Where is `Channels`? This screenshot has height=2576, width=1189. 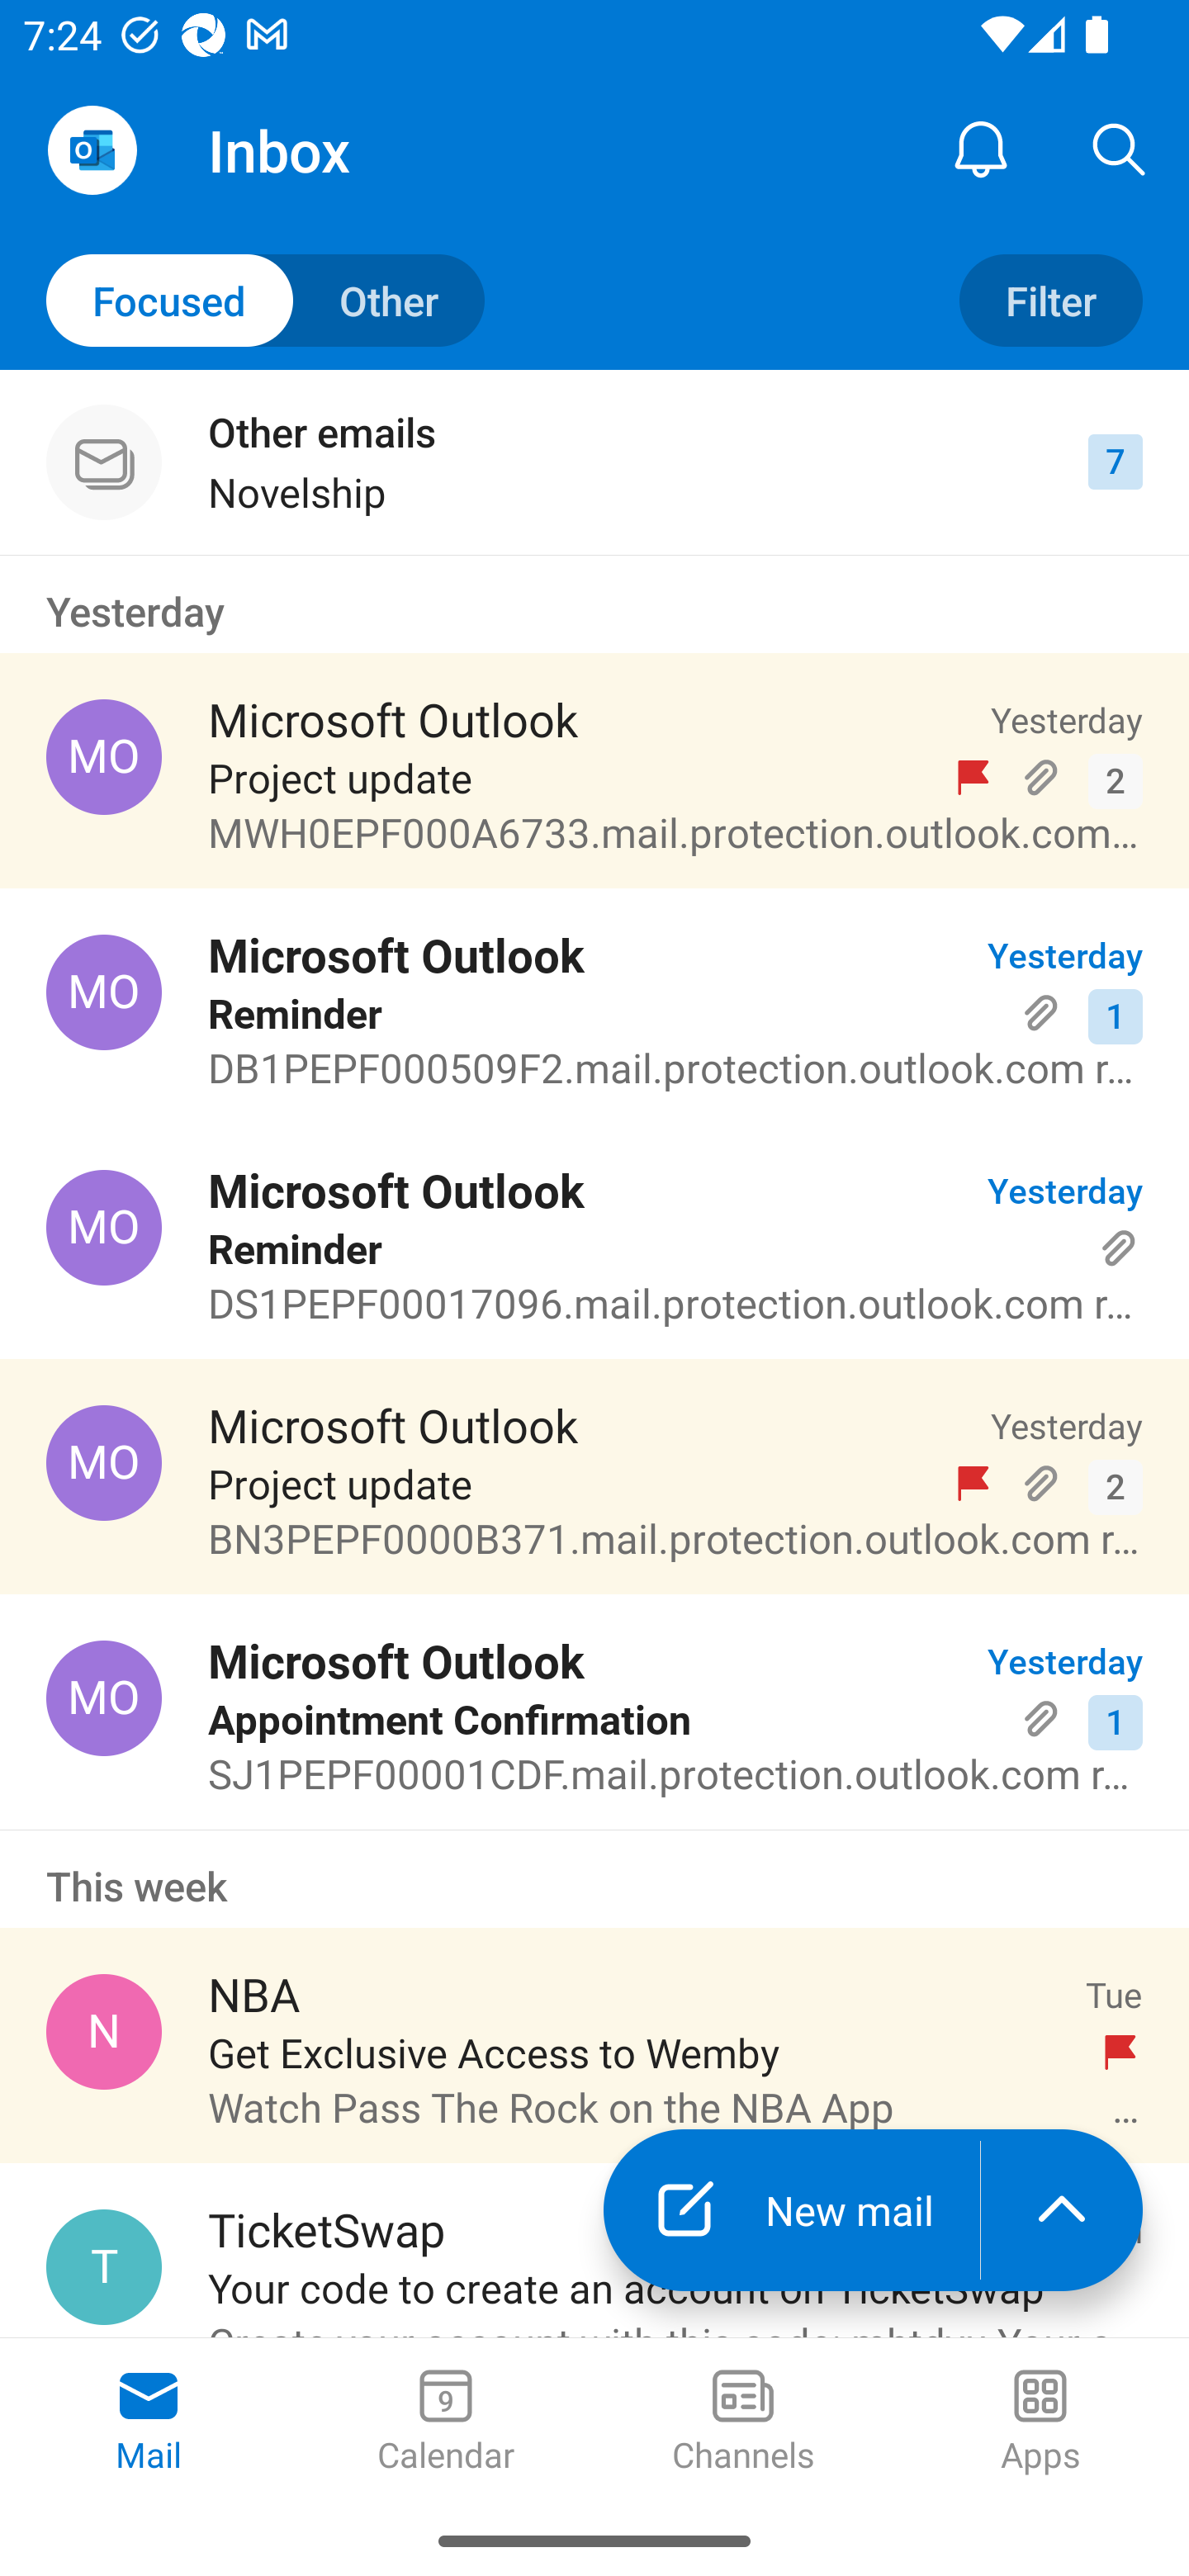 Channels is located at coordinates (743, 2422).